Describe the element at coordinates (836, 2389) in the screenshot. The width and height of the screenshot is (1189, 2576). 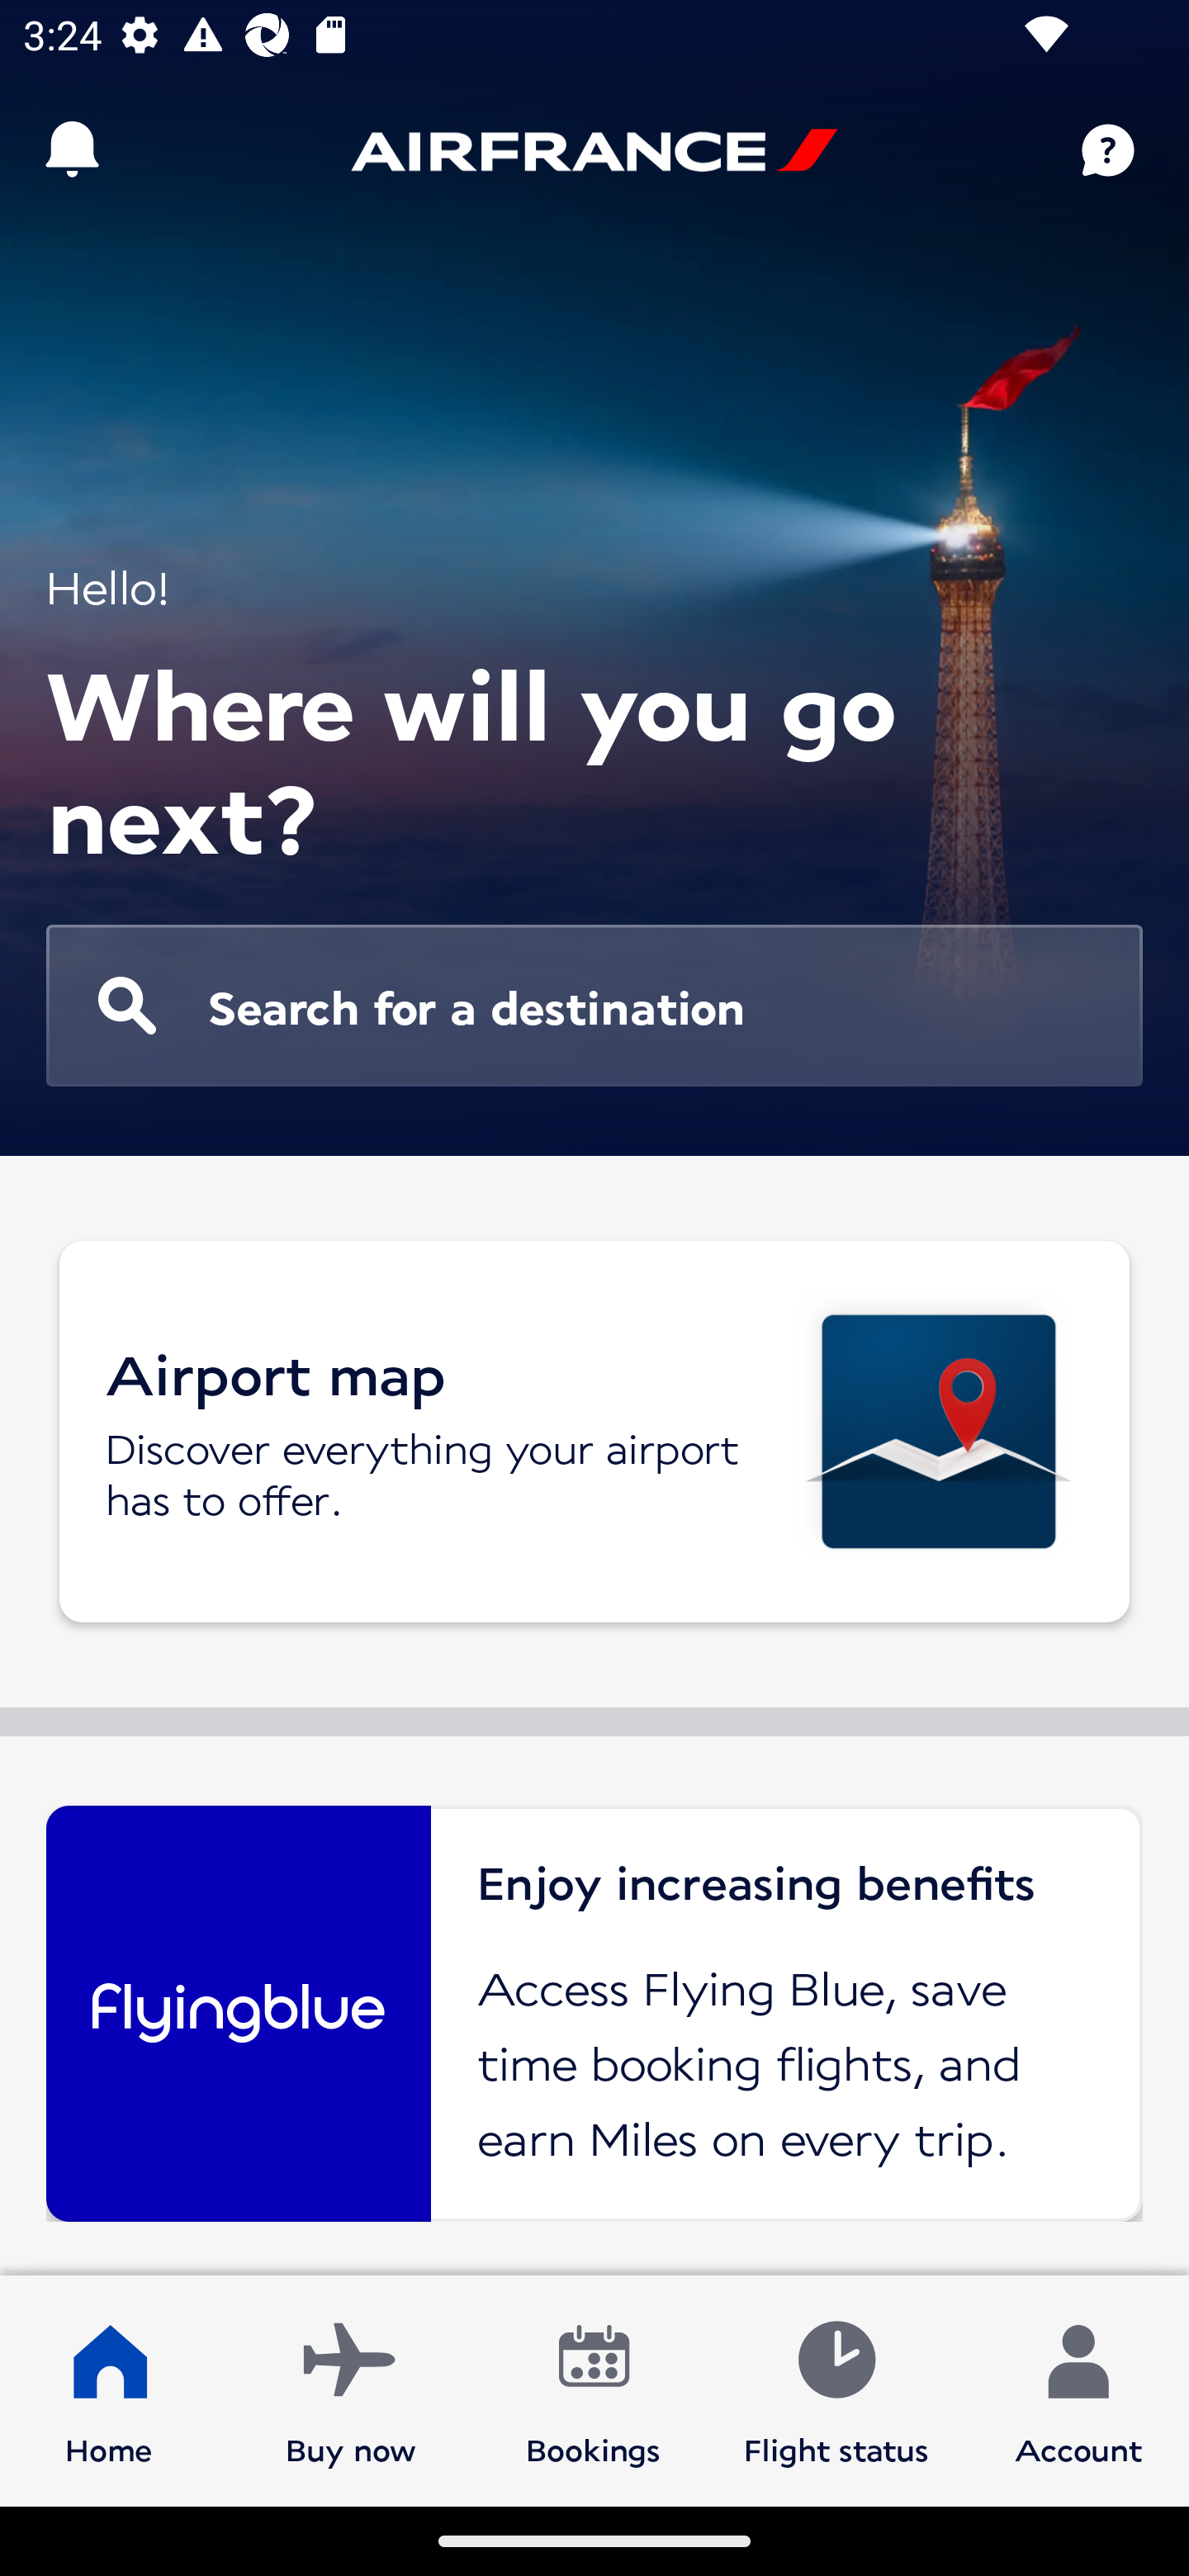
I see `Flight status` at that location.